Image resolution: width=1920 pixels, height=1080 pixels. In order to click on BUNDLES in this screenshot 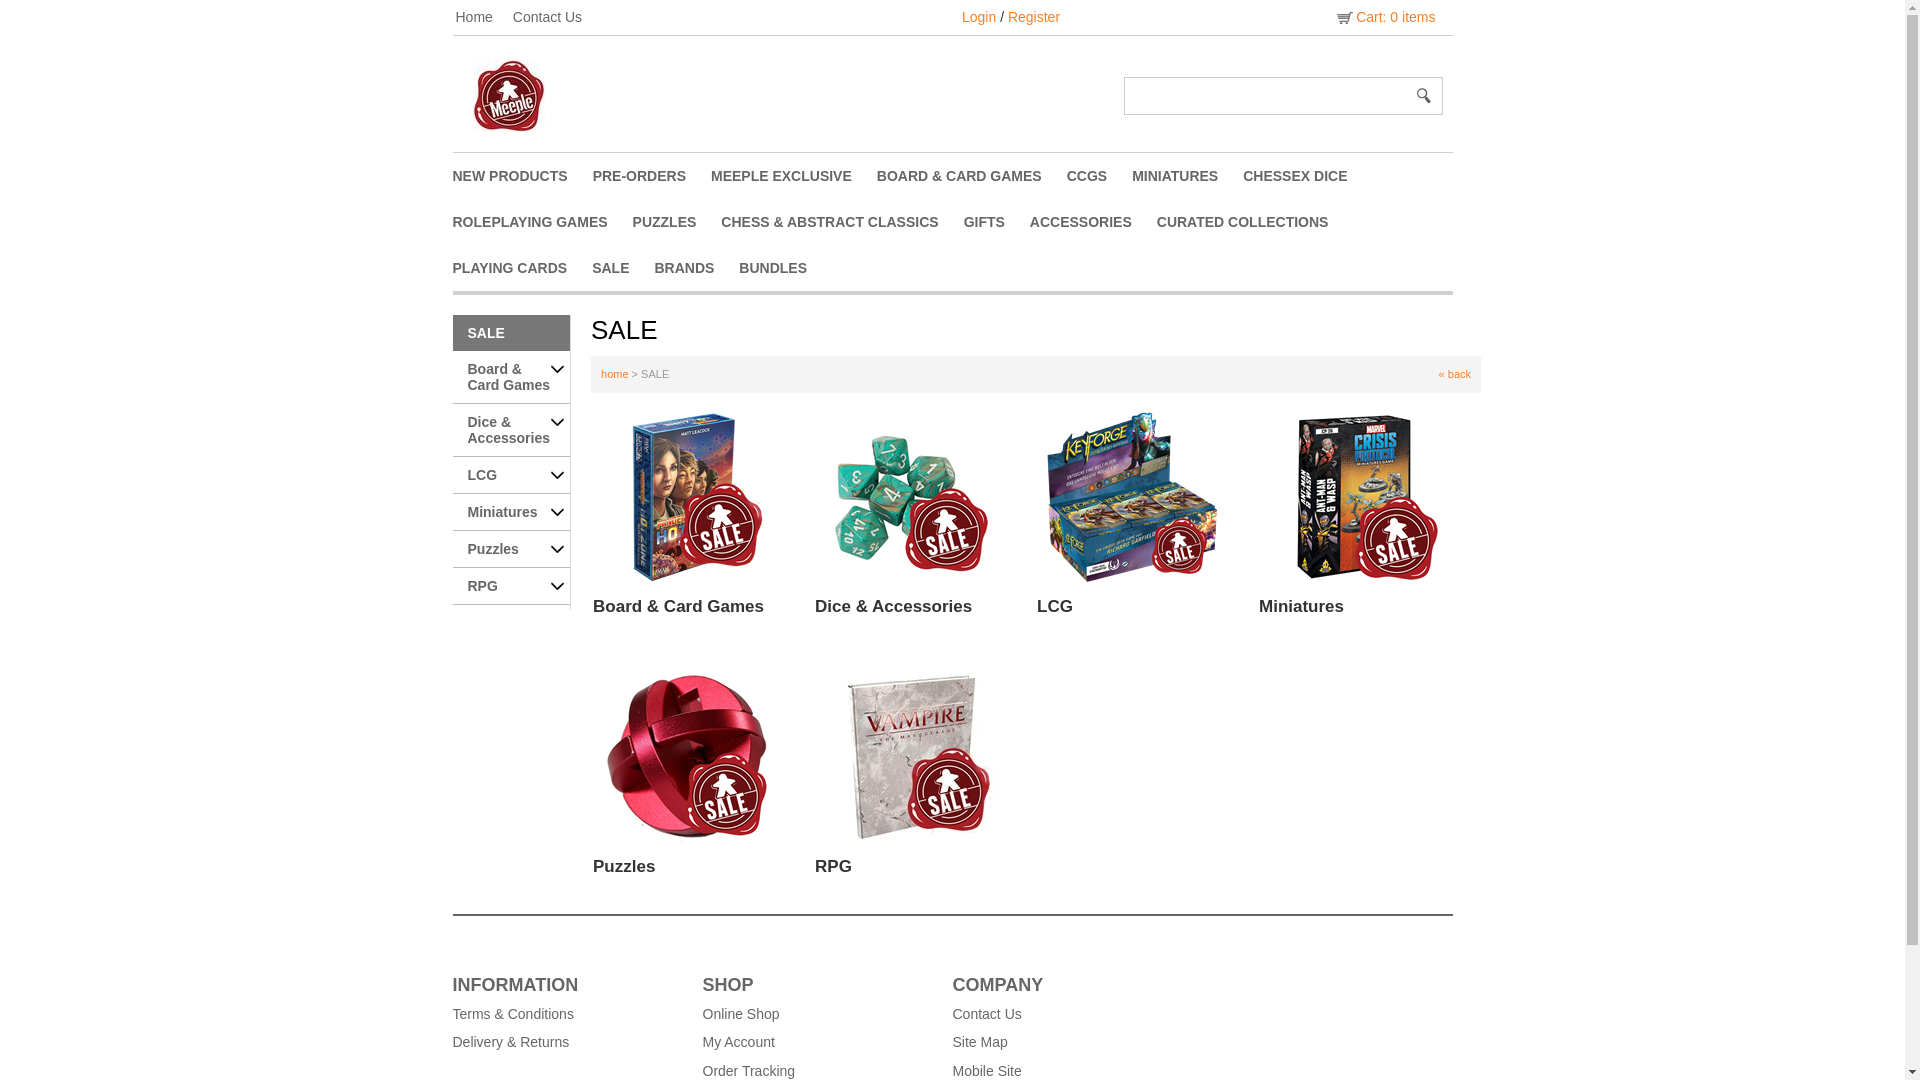, I will do `click(786, 268)`.